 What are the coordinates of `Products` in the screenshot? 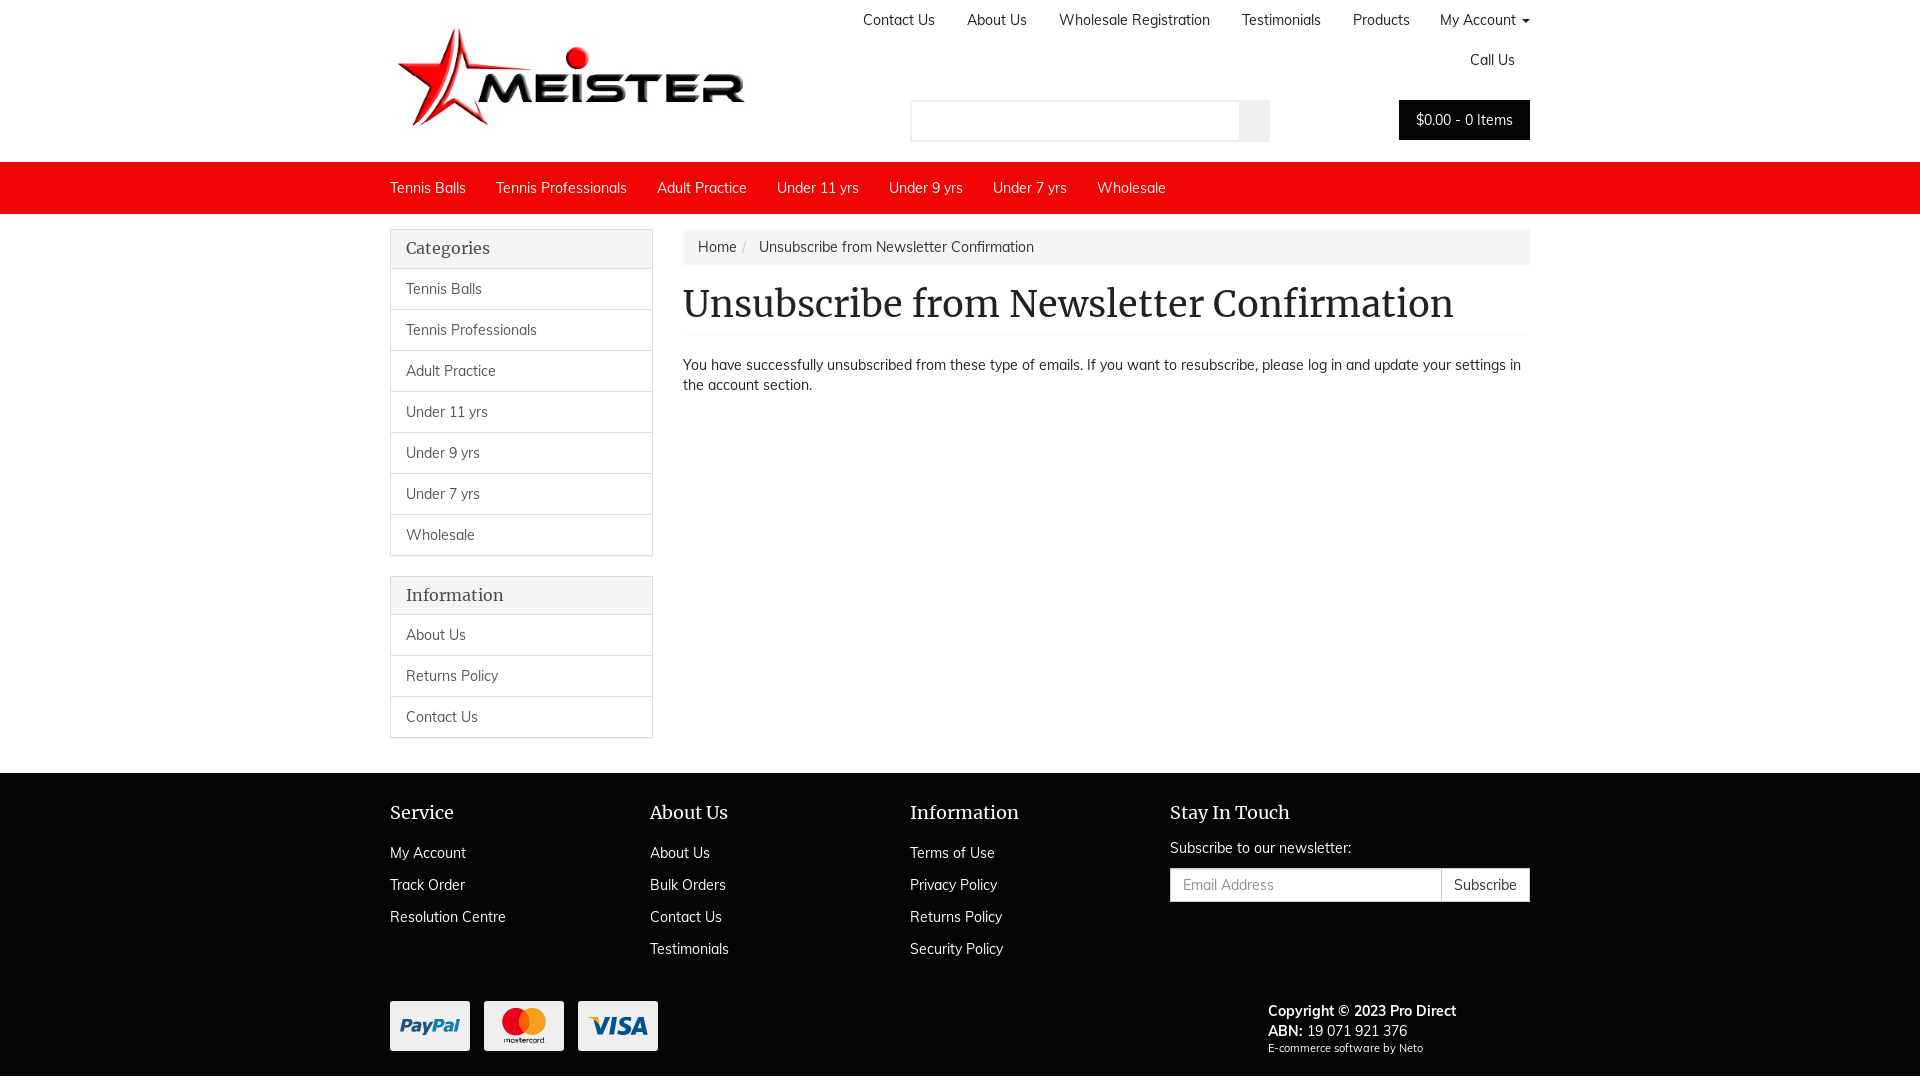 It's located at (1382, 20).